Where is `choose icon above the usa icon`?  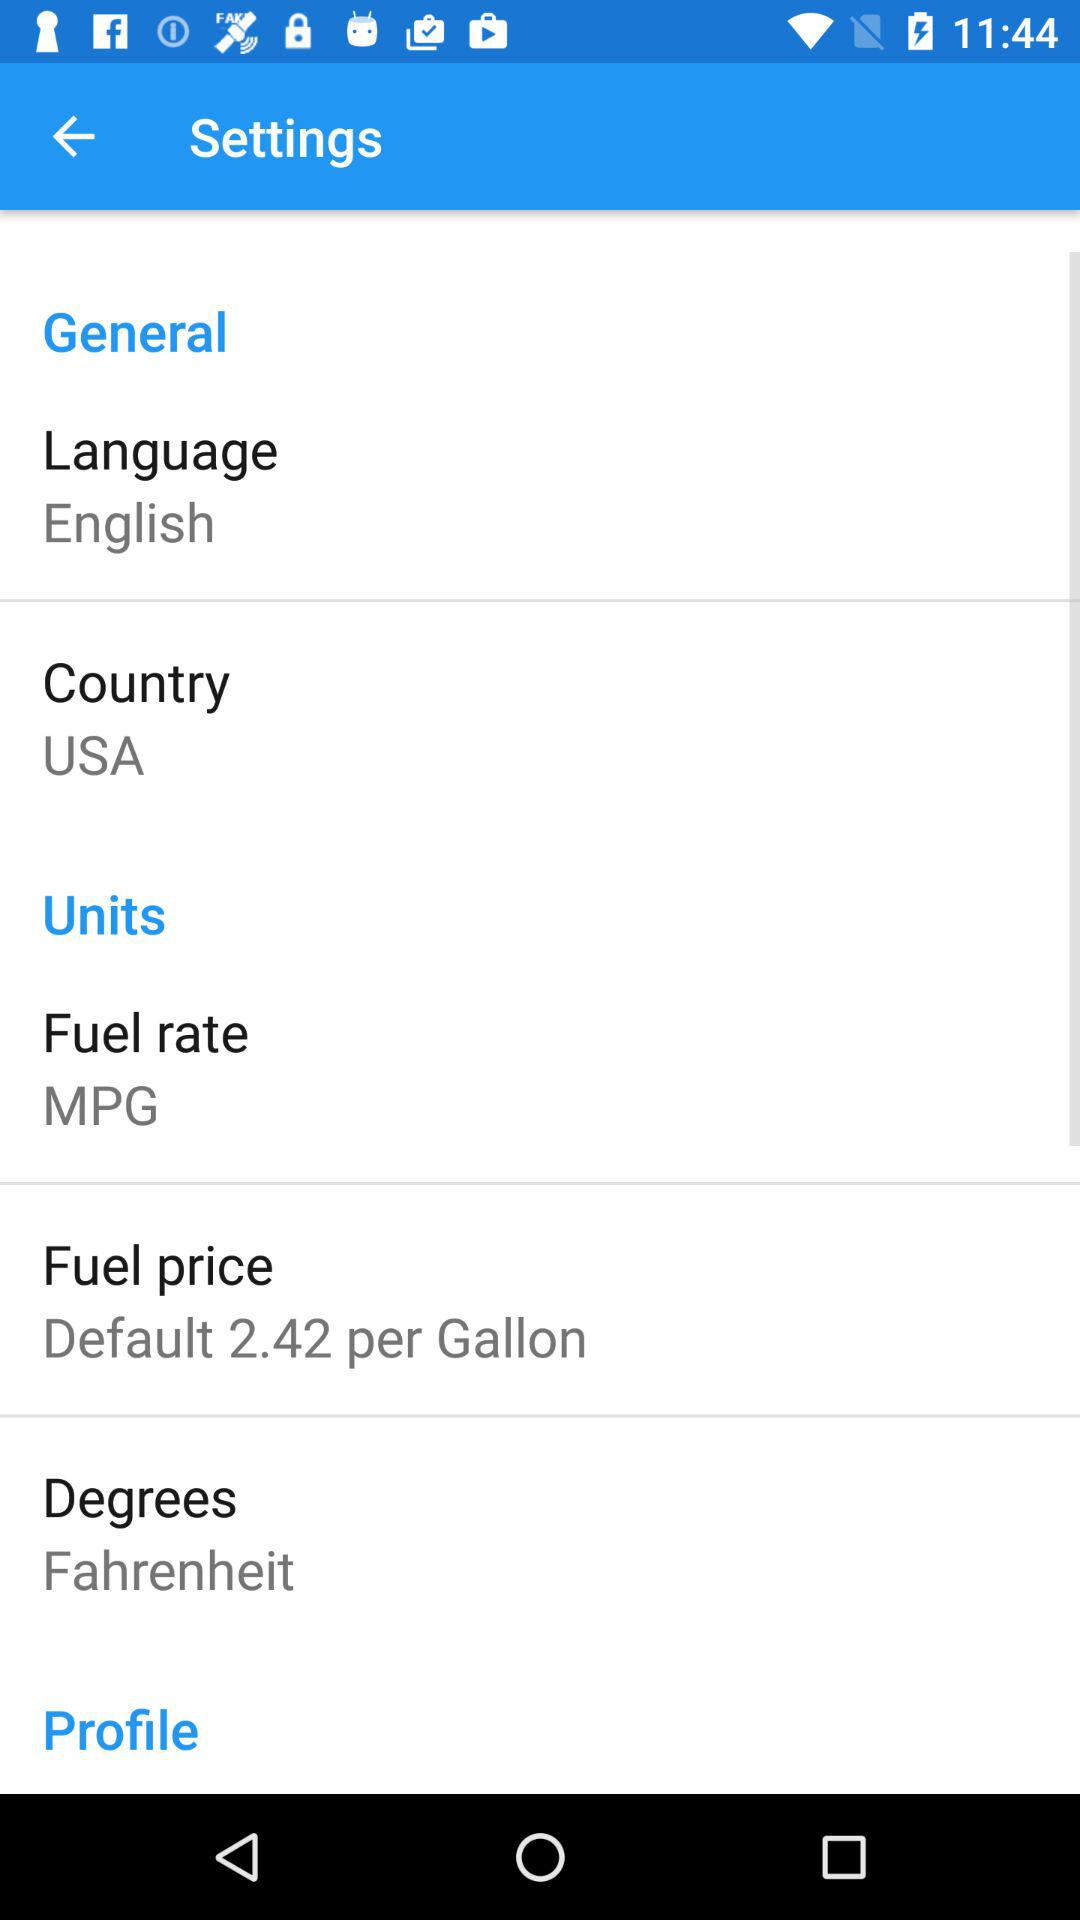
choose icon above the usa icon is located at coordinates (136, 680).